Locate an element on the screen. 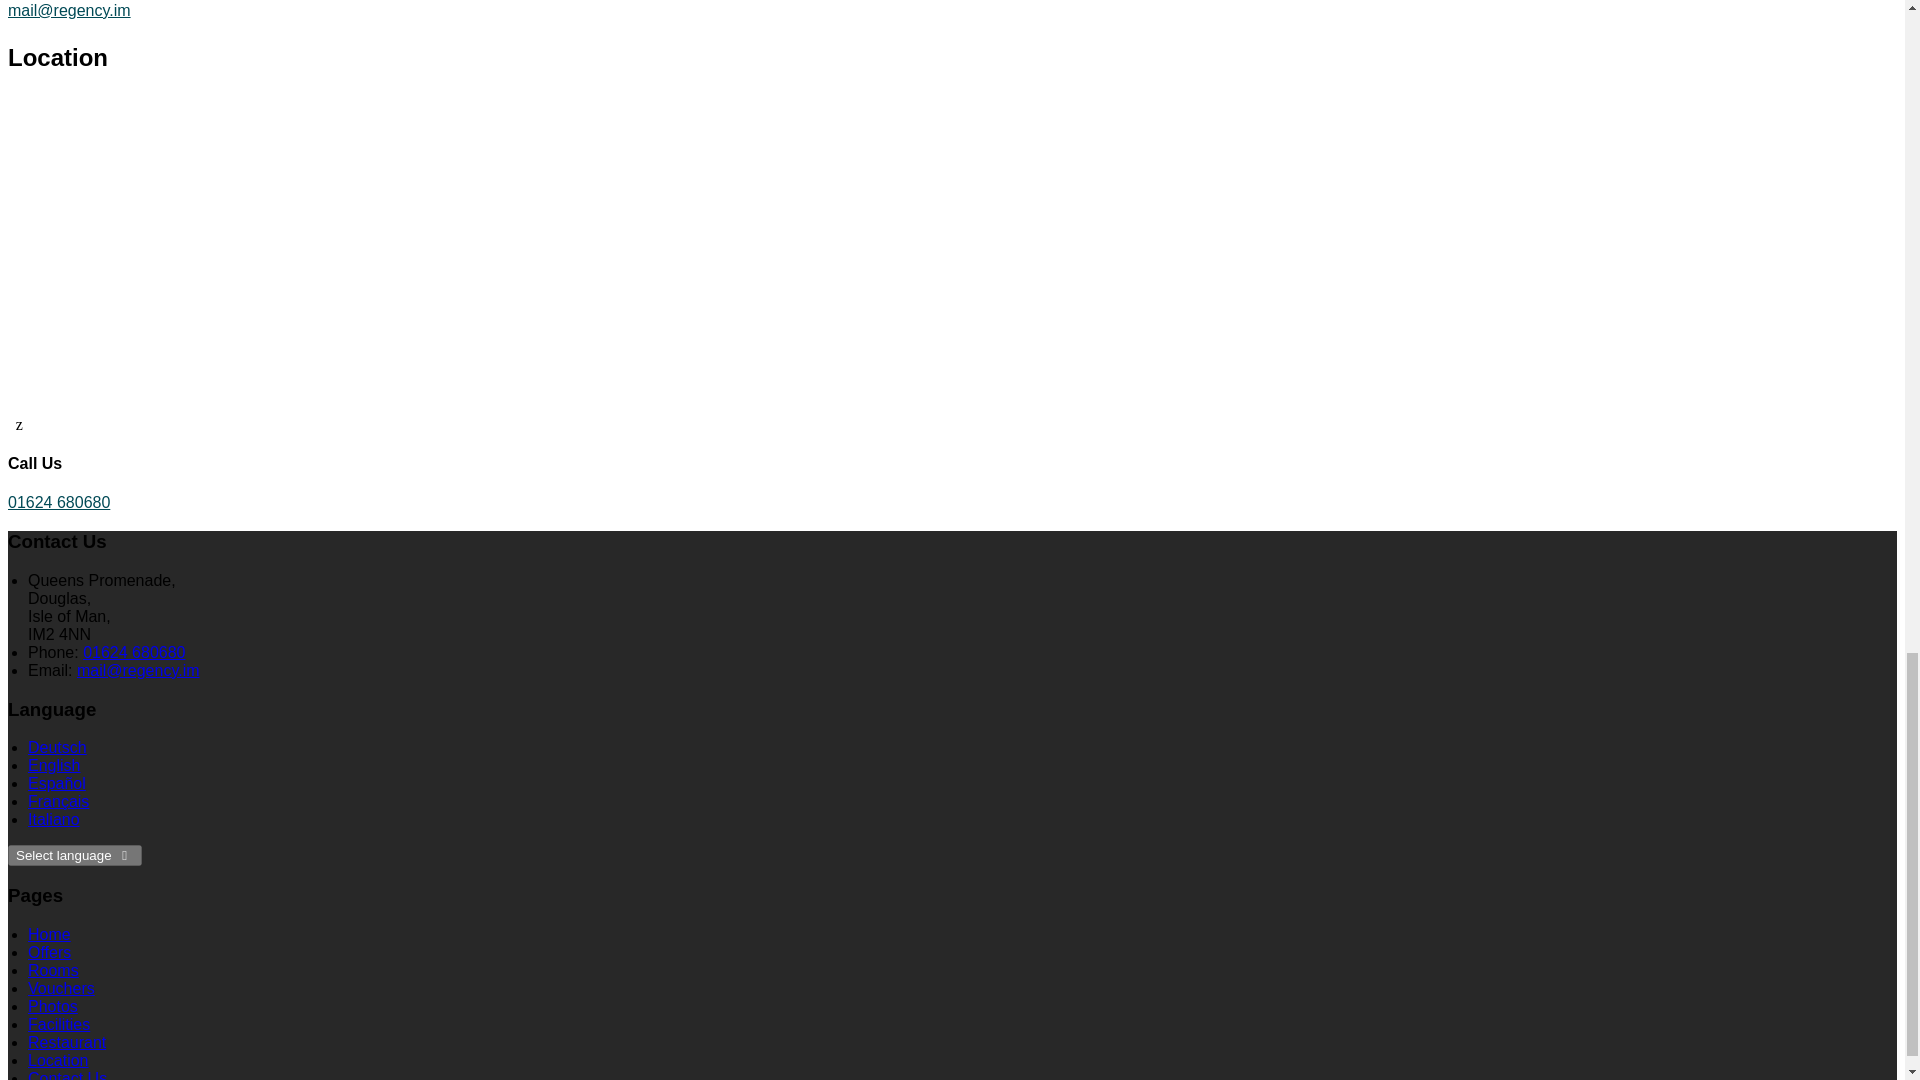 This screenshot has height=1080, width=1920. Italiano is located at coordinates (54, 820).